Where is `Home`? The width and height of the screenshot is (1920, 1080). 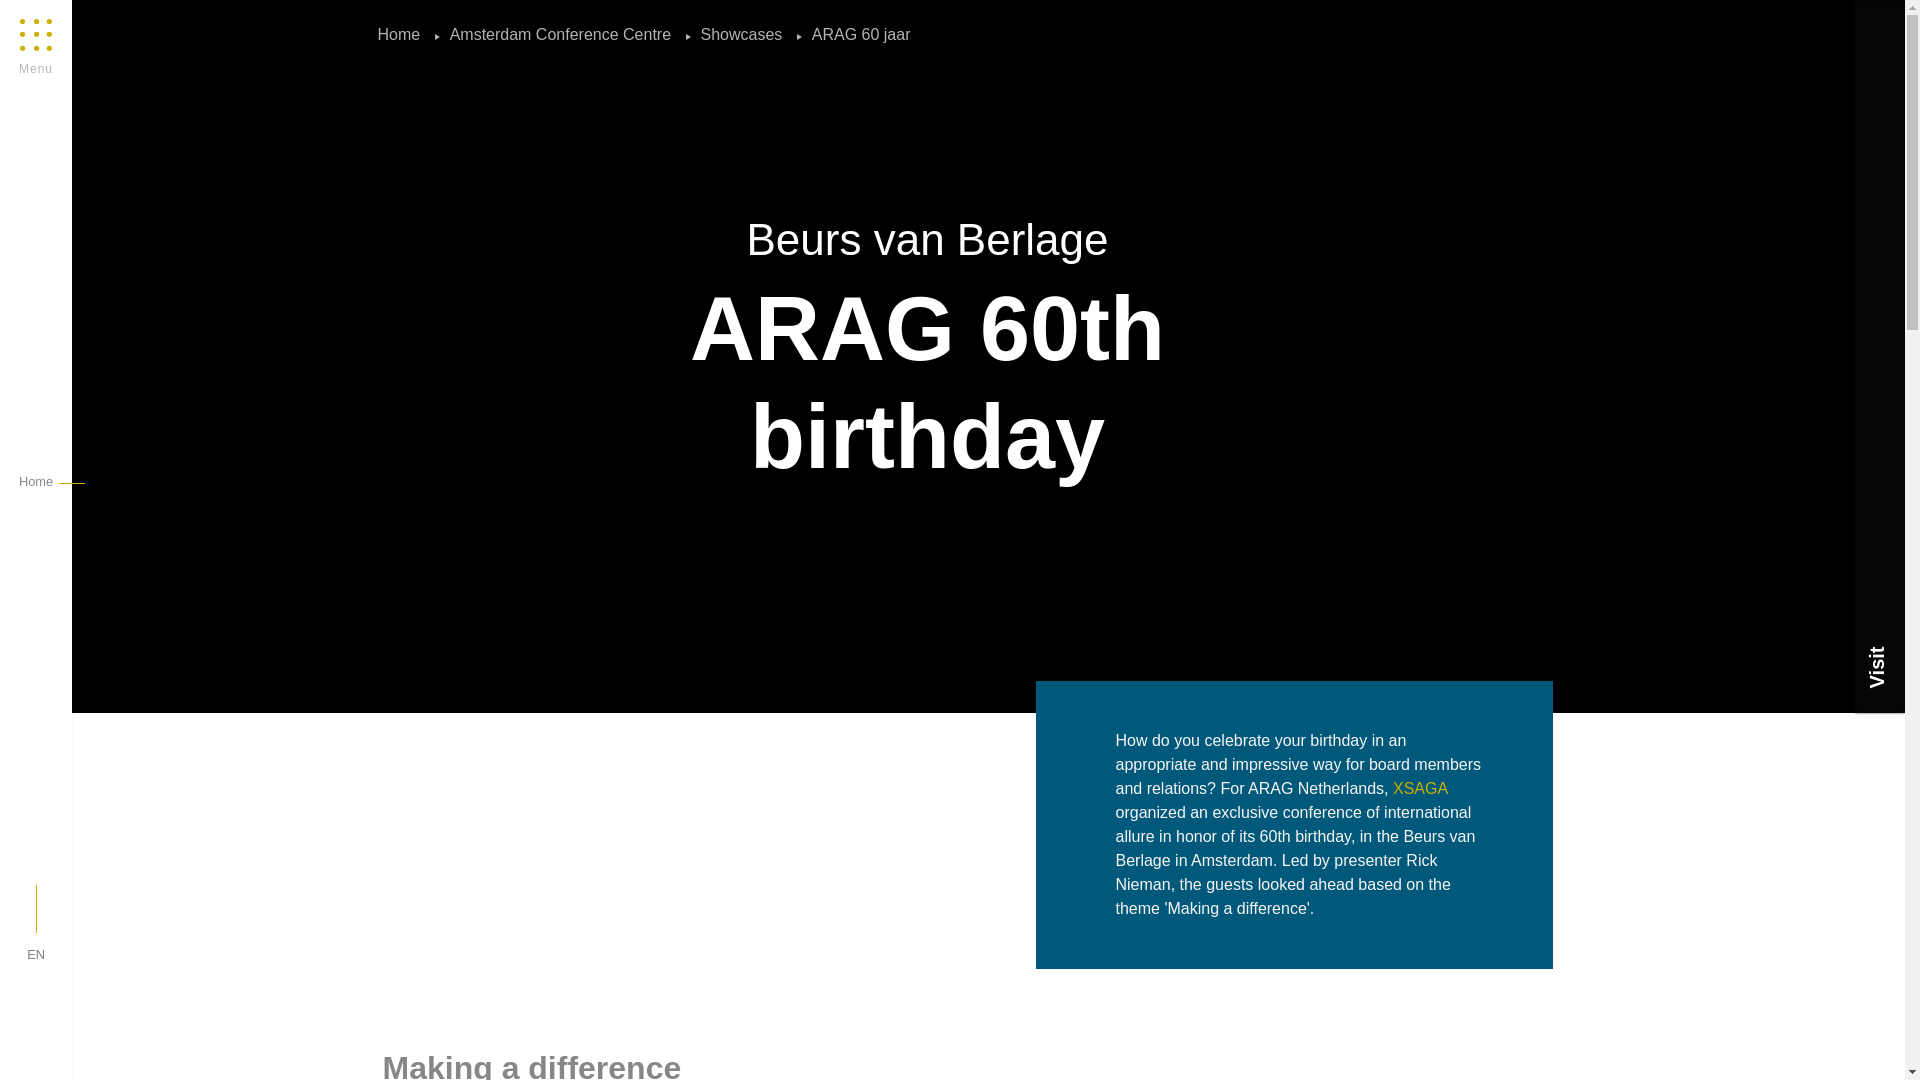
Home is located at coordinates (404, 34).